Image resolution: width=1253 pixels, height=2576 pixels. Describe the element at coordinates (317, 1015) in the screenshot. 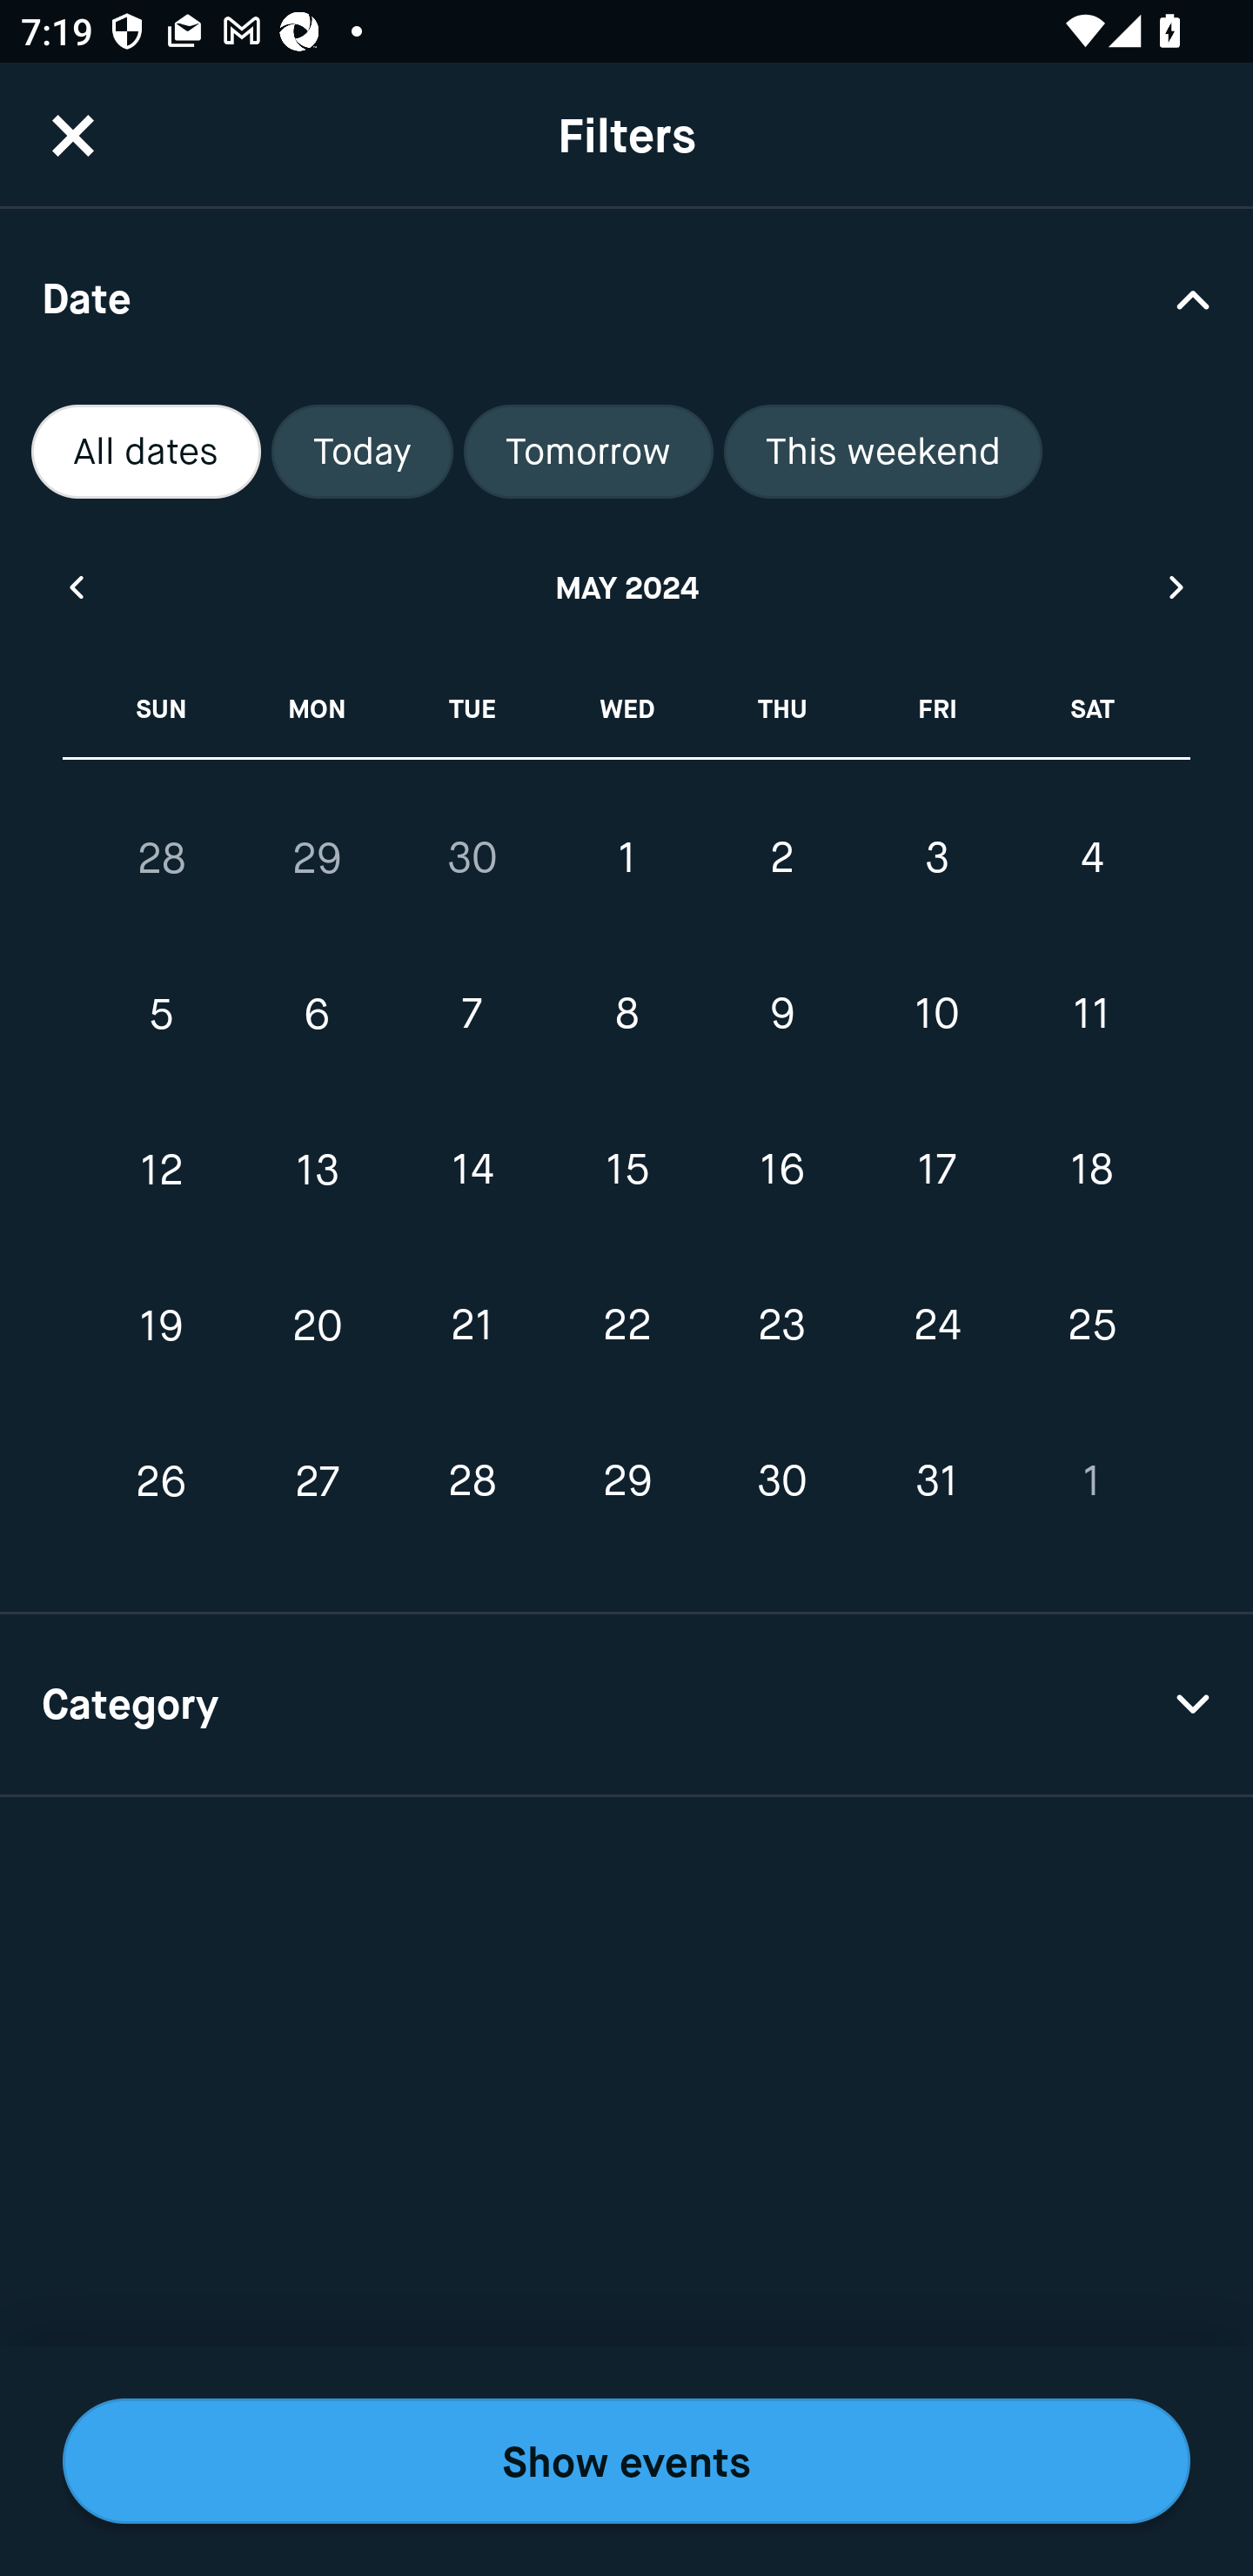

I see `6` at that location.